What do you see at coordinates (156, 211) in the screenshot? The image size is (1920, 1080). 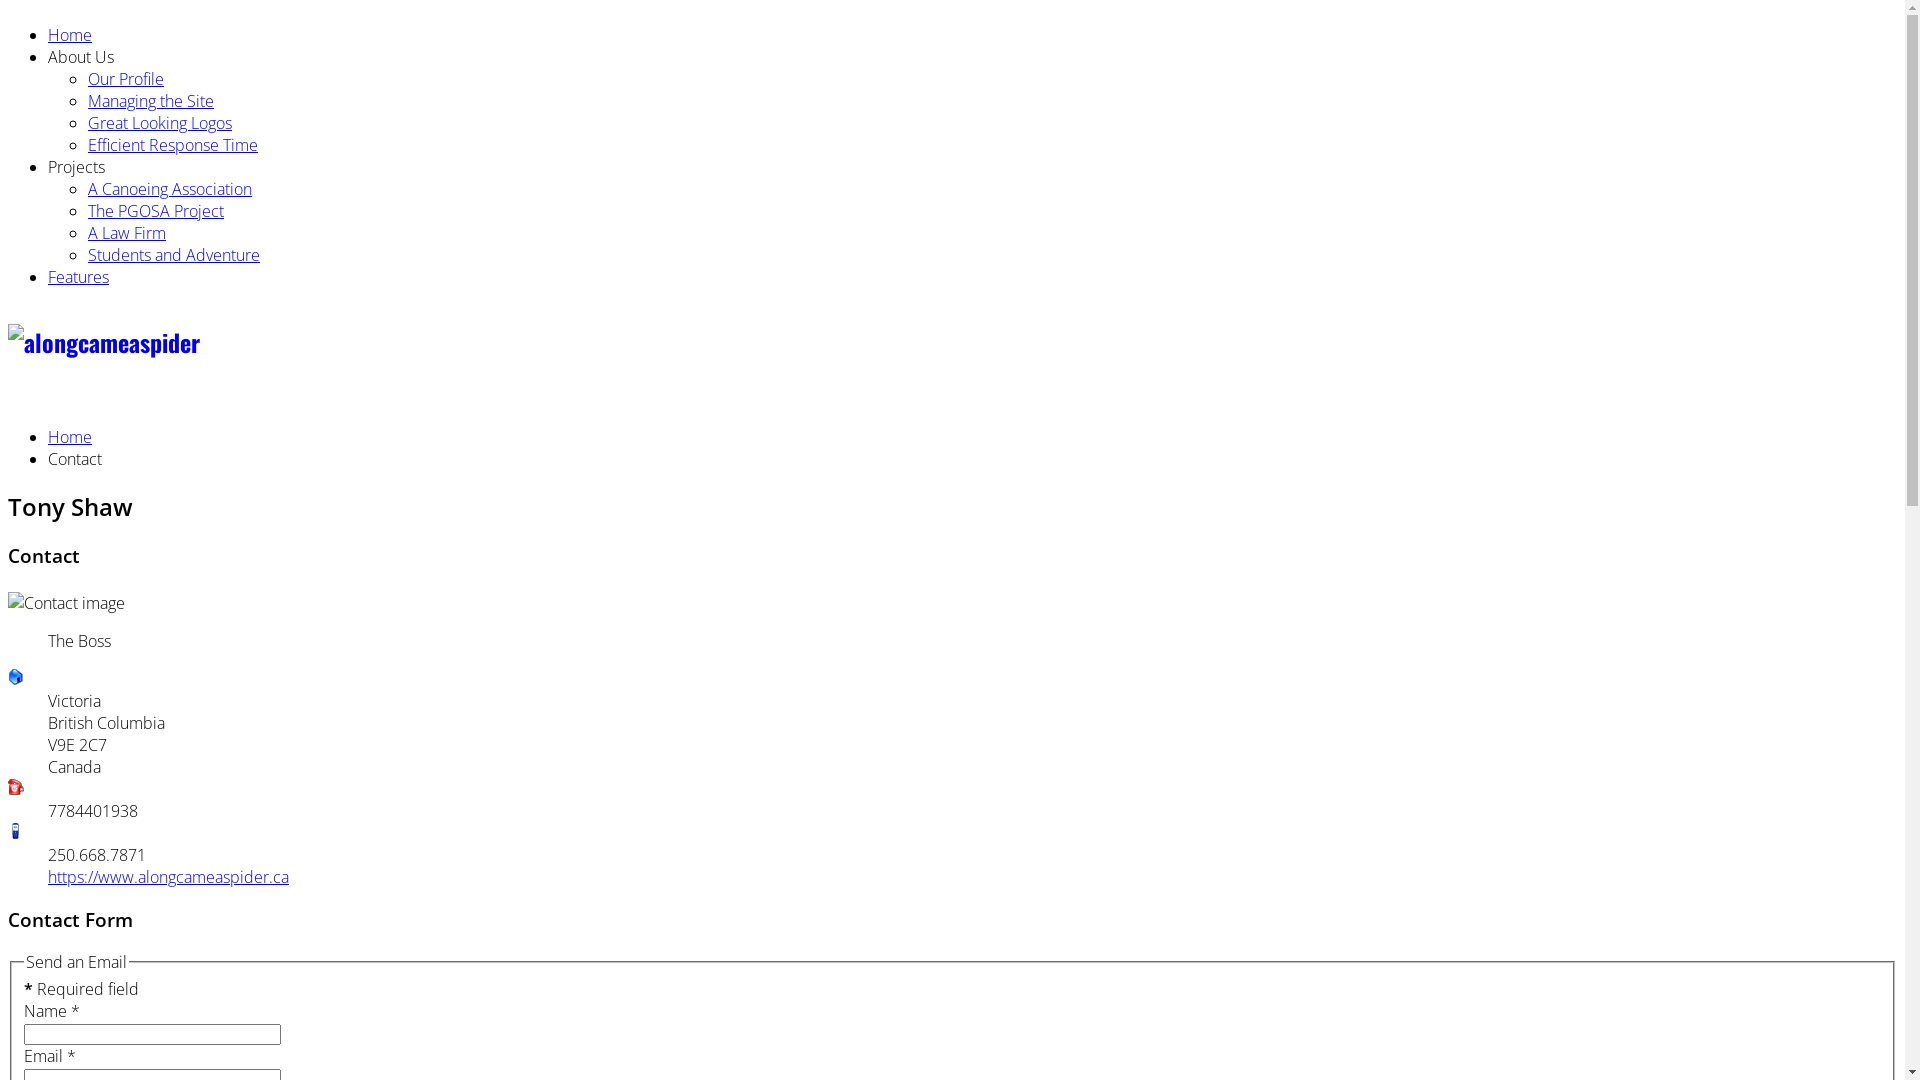 I see `The PGOSA Project` at bounding box center [156, 211].